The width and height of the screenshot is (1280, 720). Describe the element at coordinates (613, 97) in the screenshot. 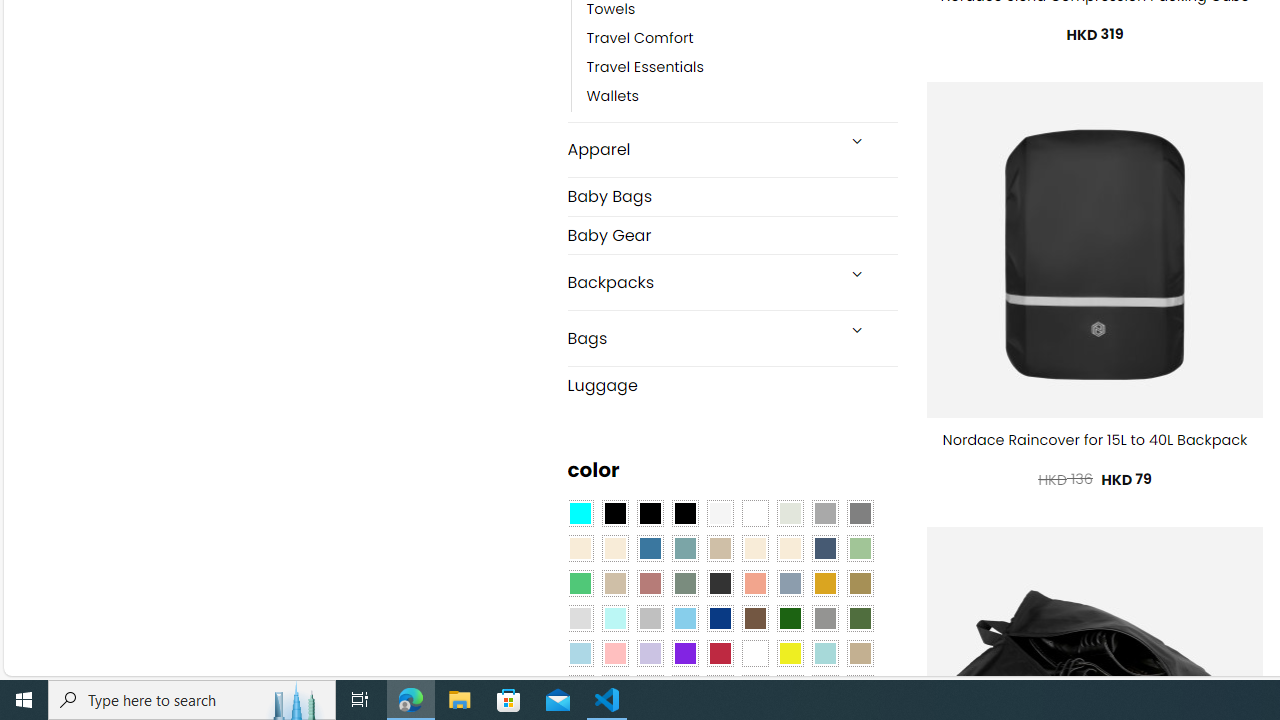

I see `Wallets` at that location.